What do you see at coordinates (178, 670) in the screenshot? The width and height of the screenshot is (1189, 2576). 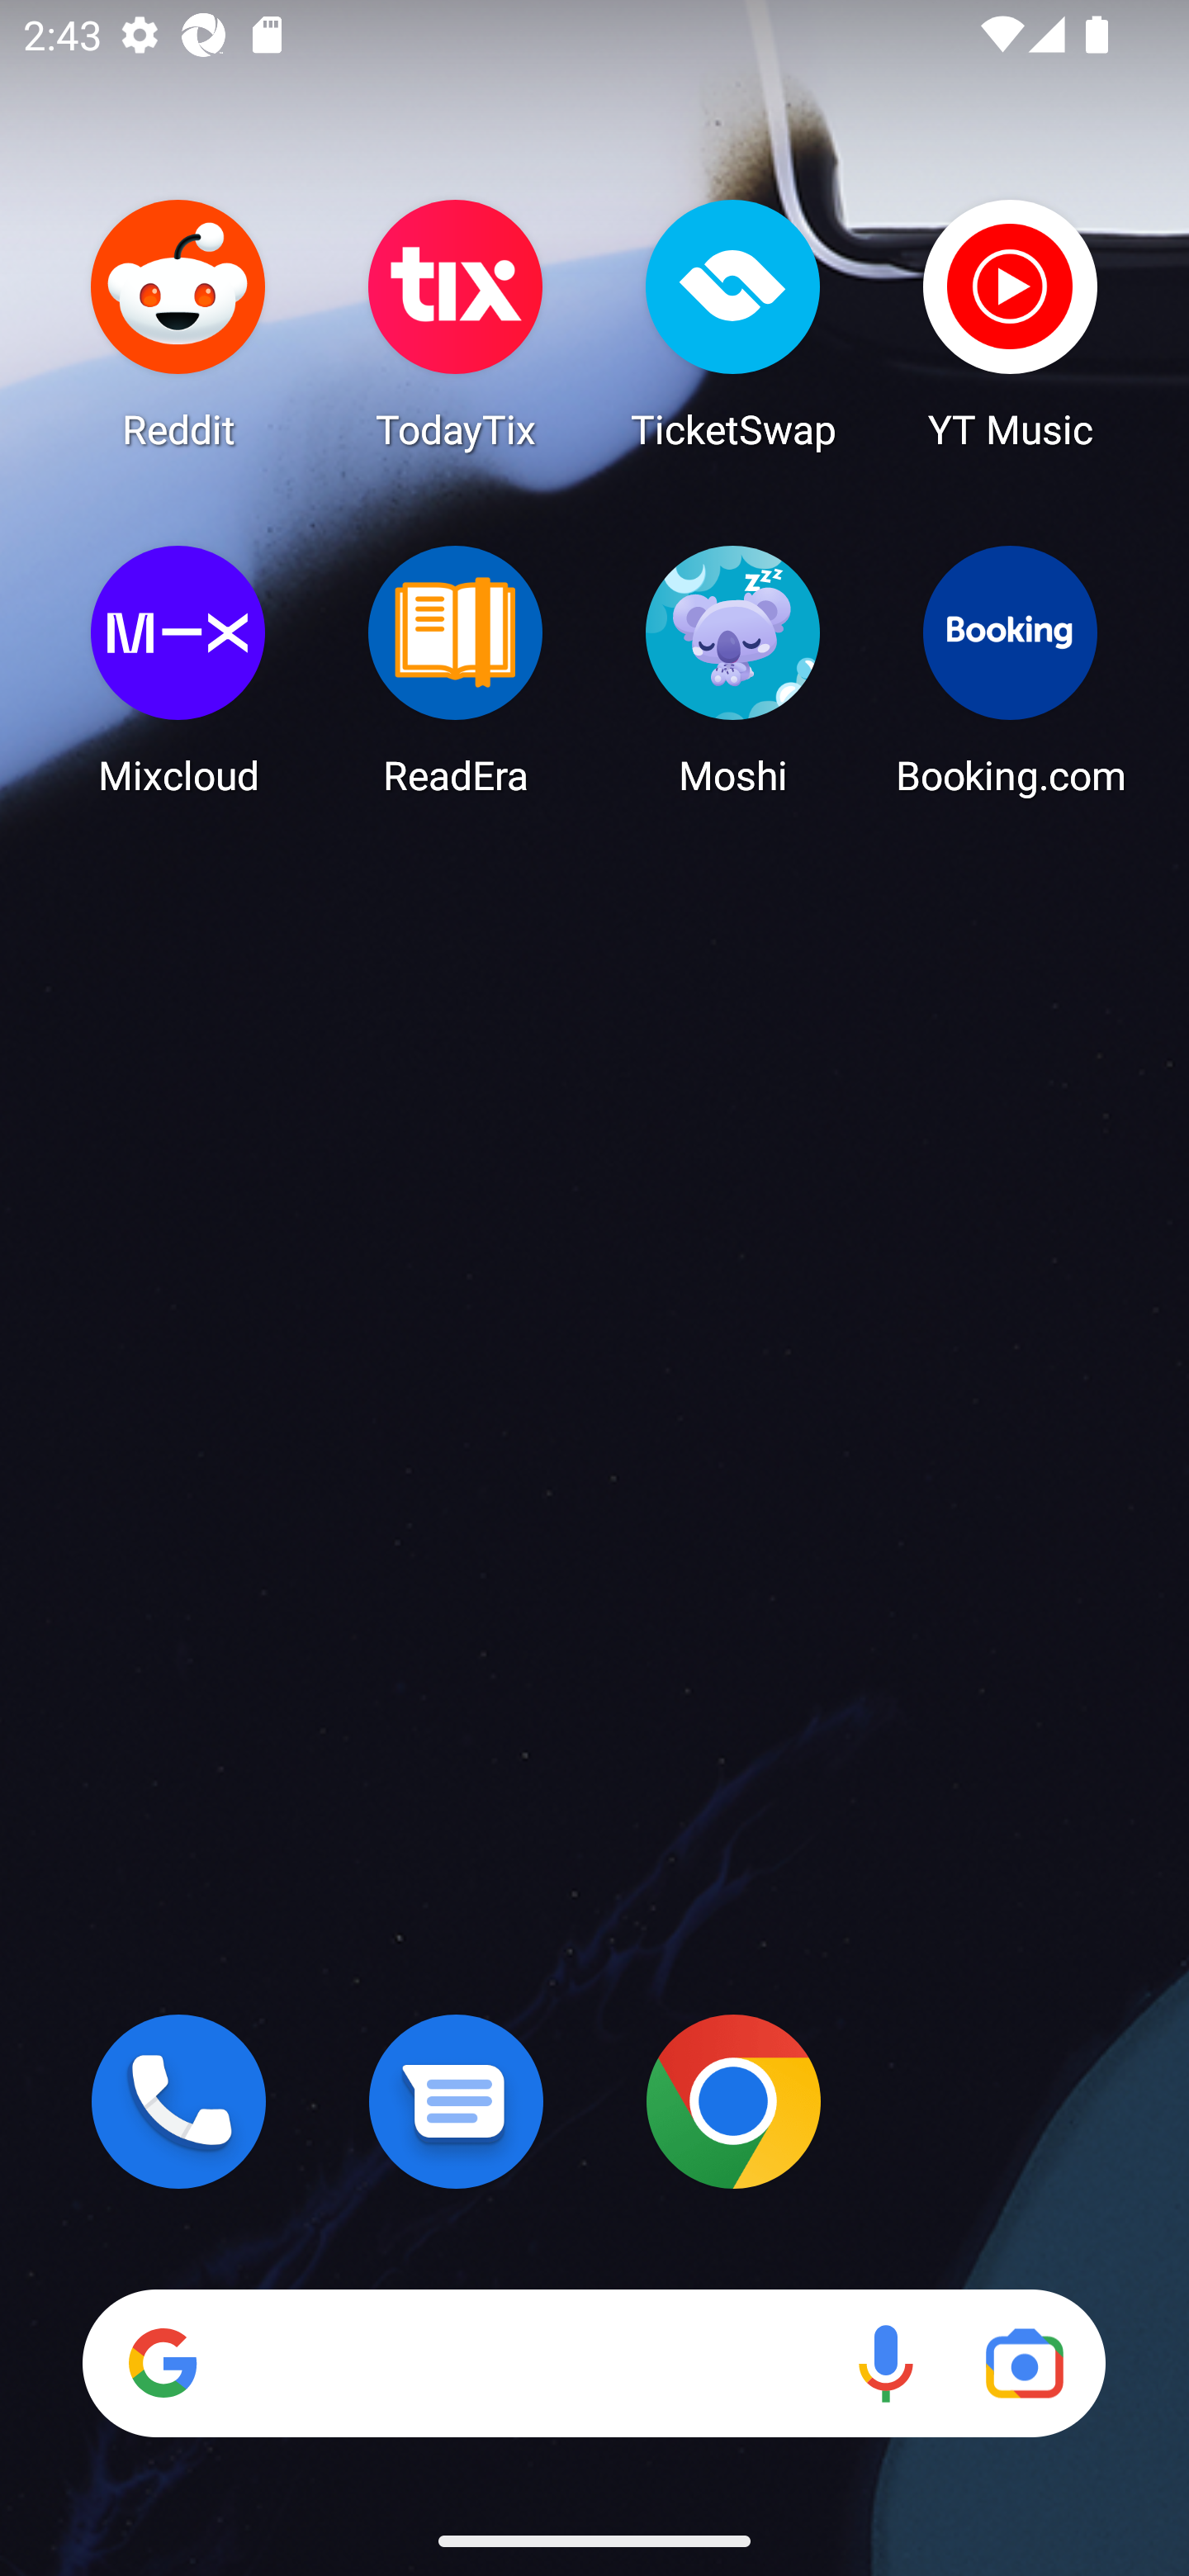 I see `Mixcloud` at bounding box center [178, 670].